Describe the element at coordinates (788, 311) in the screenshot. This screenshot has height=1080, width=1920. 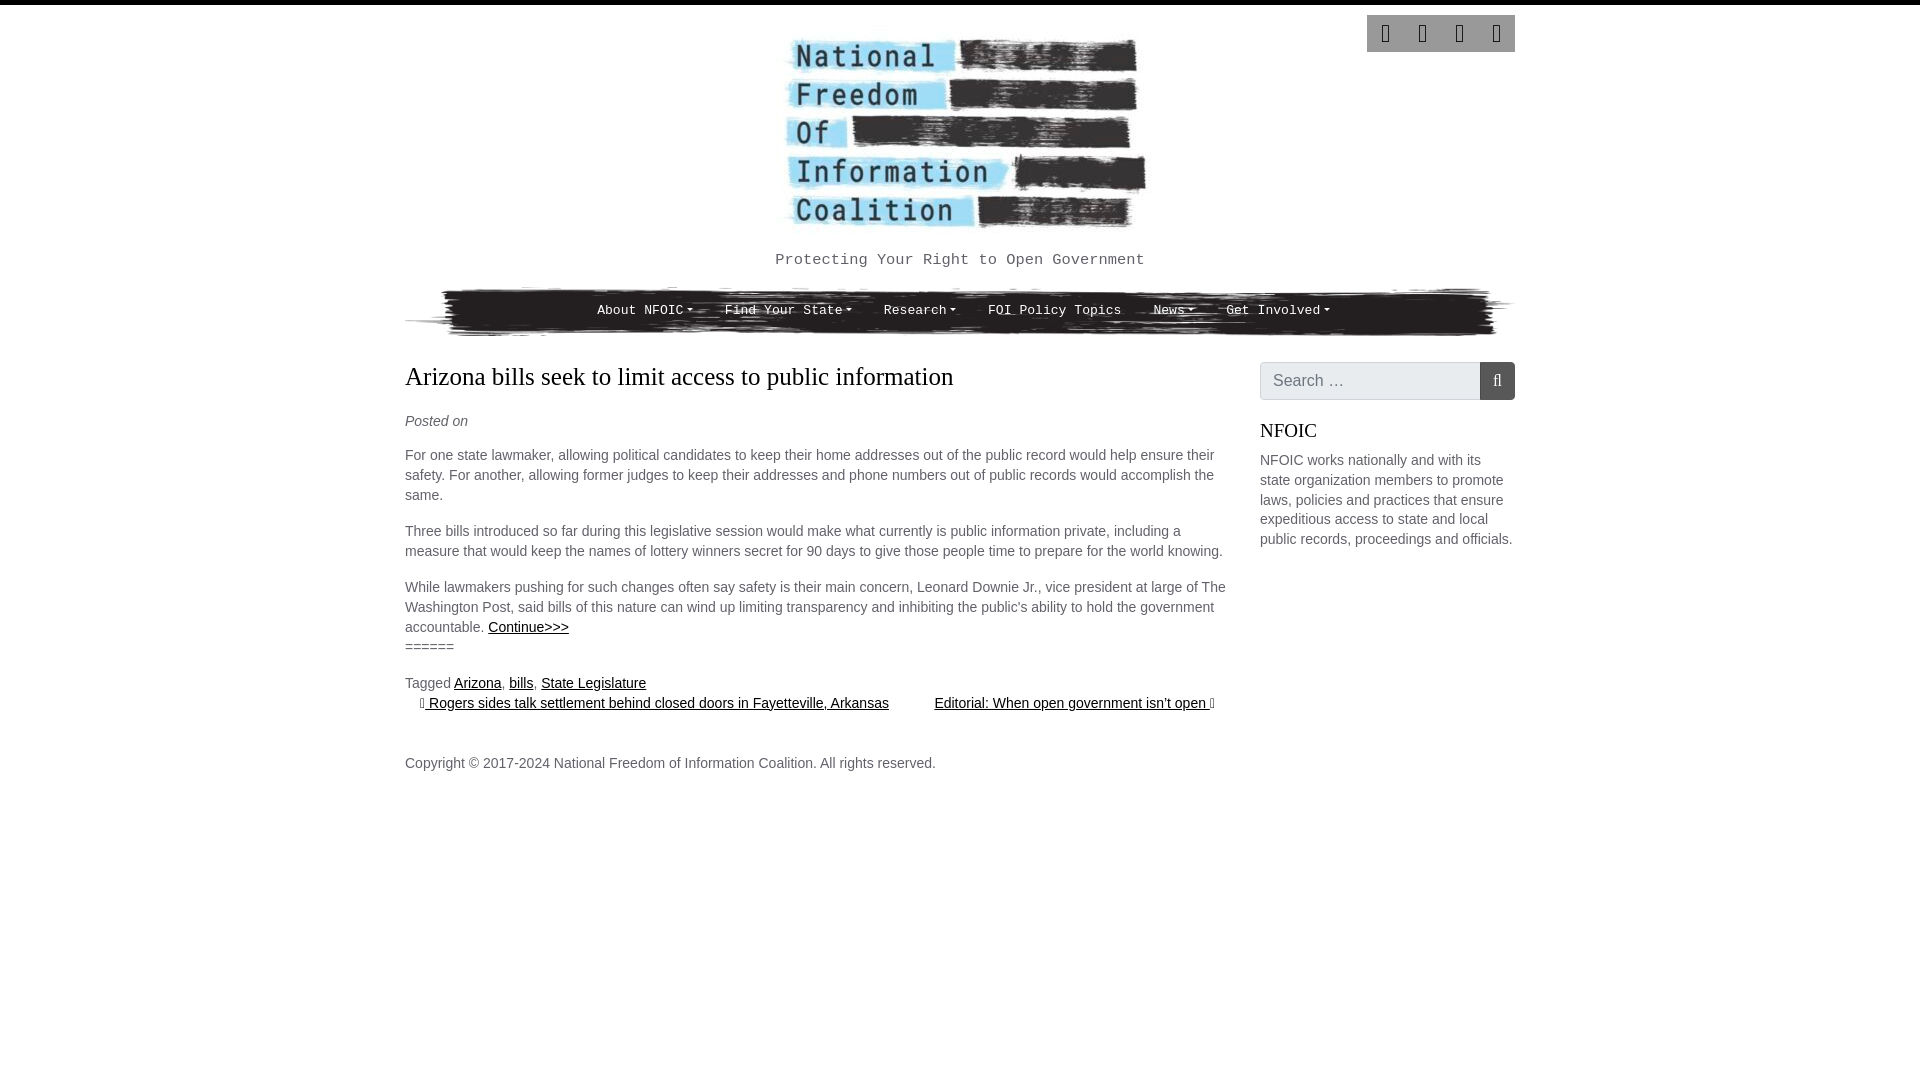
I see `Find Your State` at that location.